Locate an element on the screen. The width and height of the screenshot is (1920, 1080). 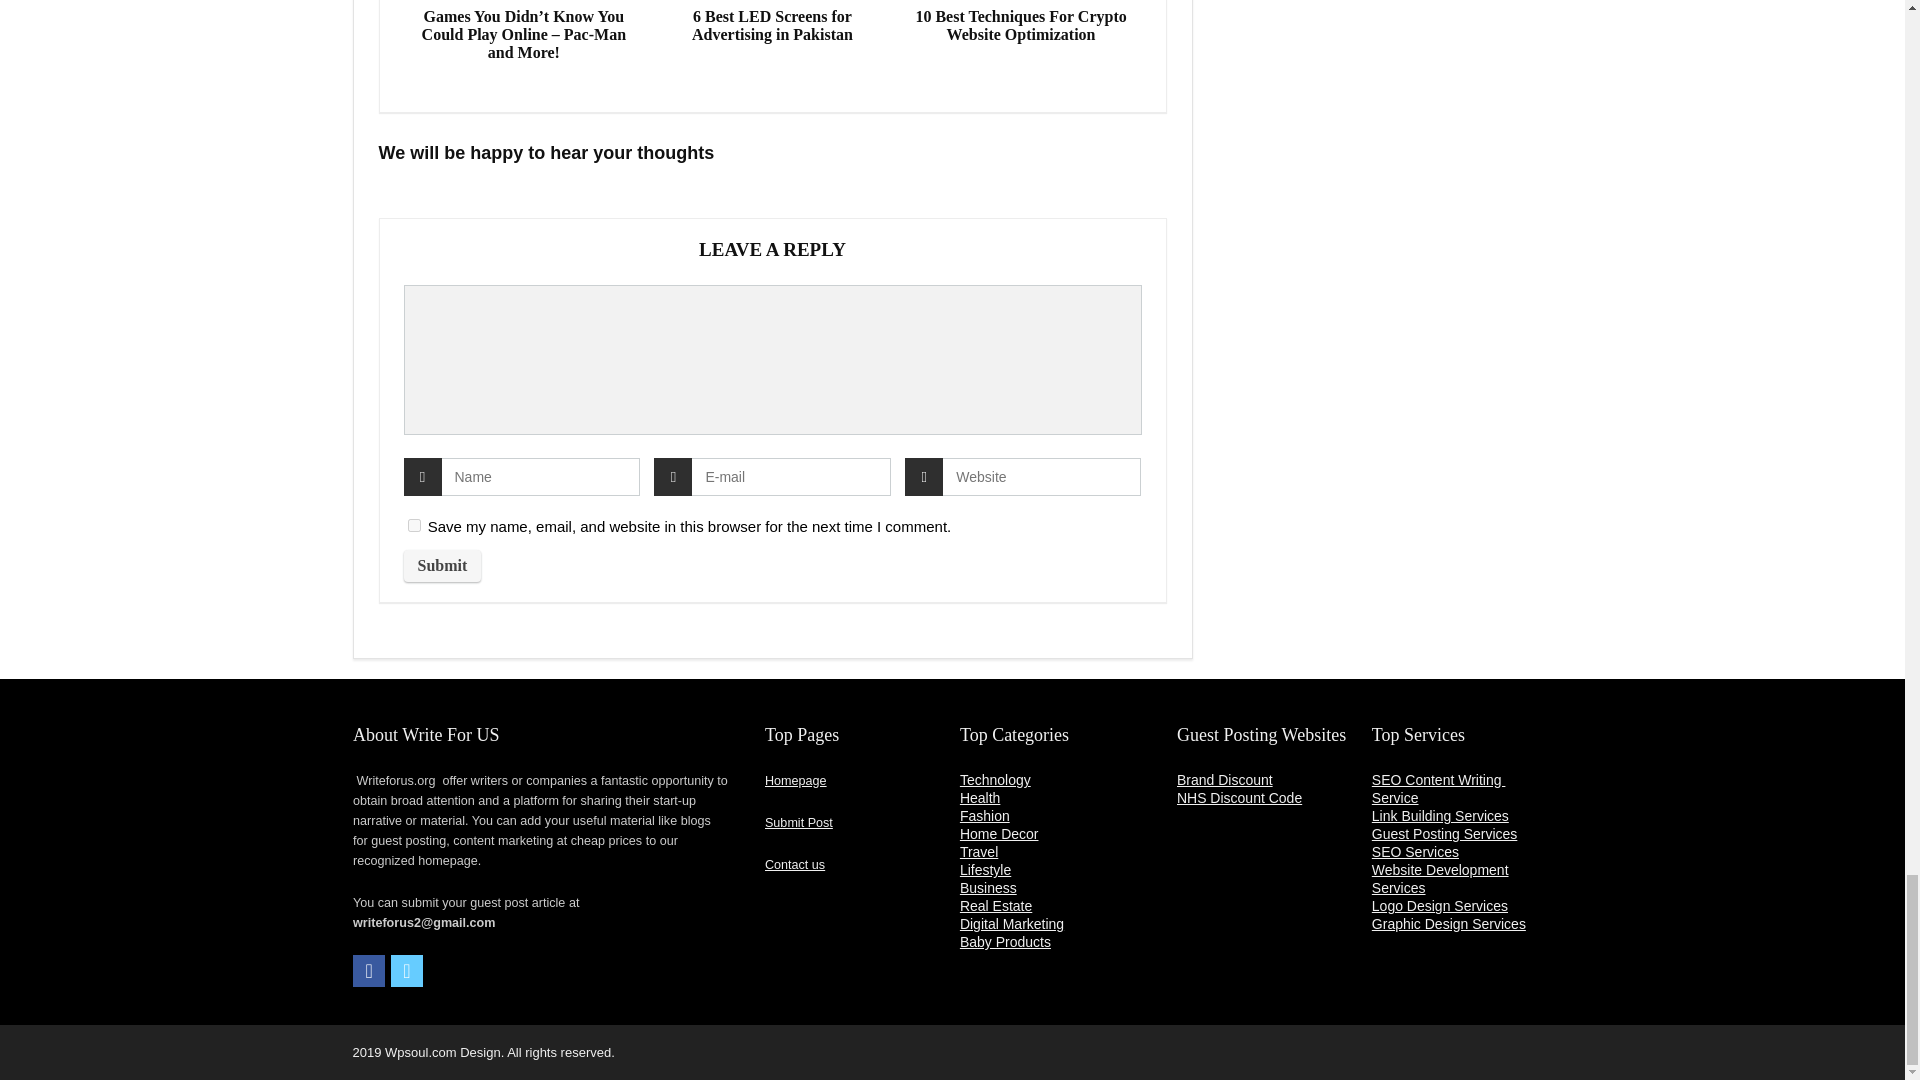
6 Best LED Screens for Advertising in Pakistan is located at coordinates (772, 26).